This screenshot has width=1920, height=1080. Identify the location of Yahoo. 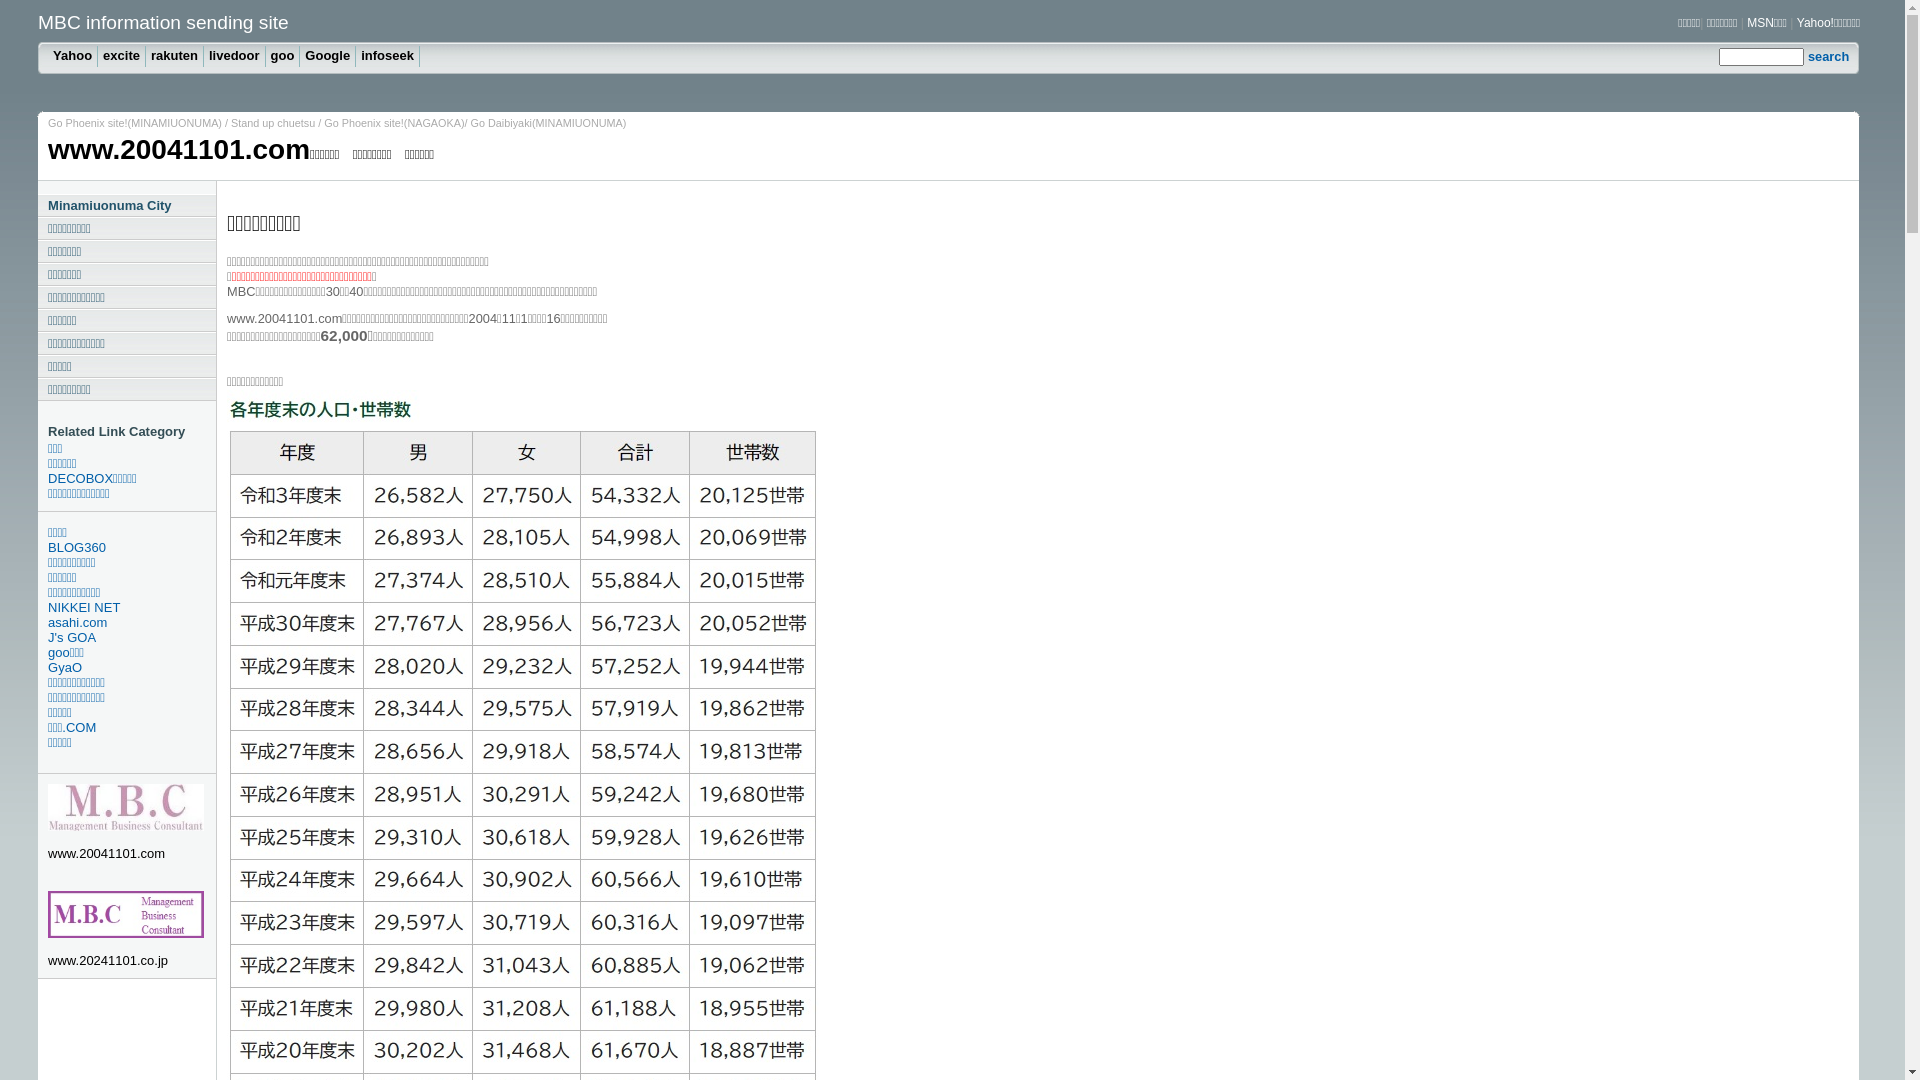
(73, 56).